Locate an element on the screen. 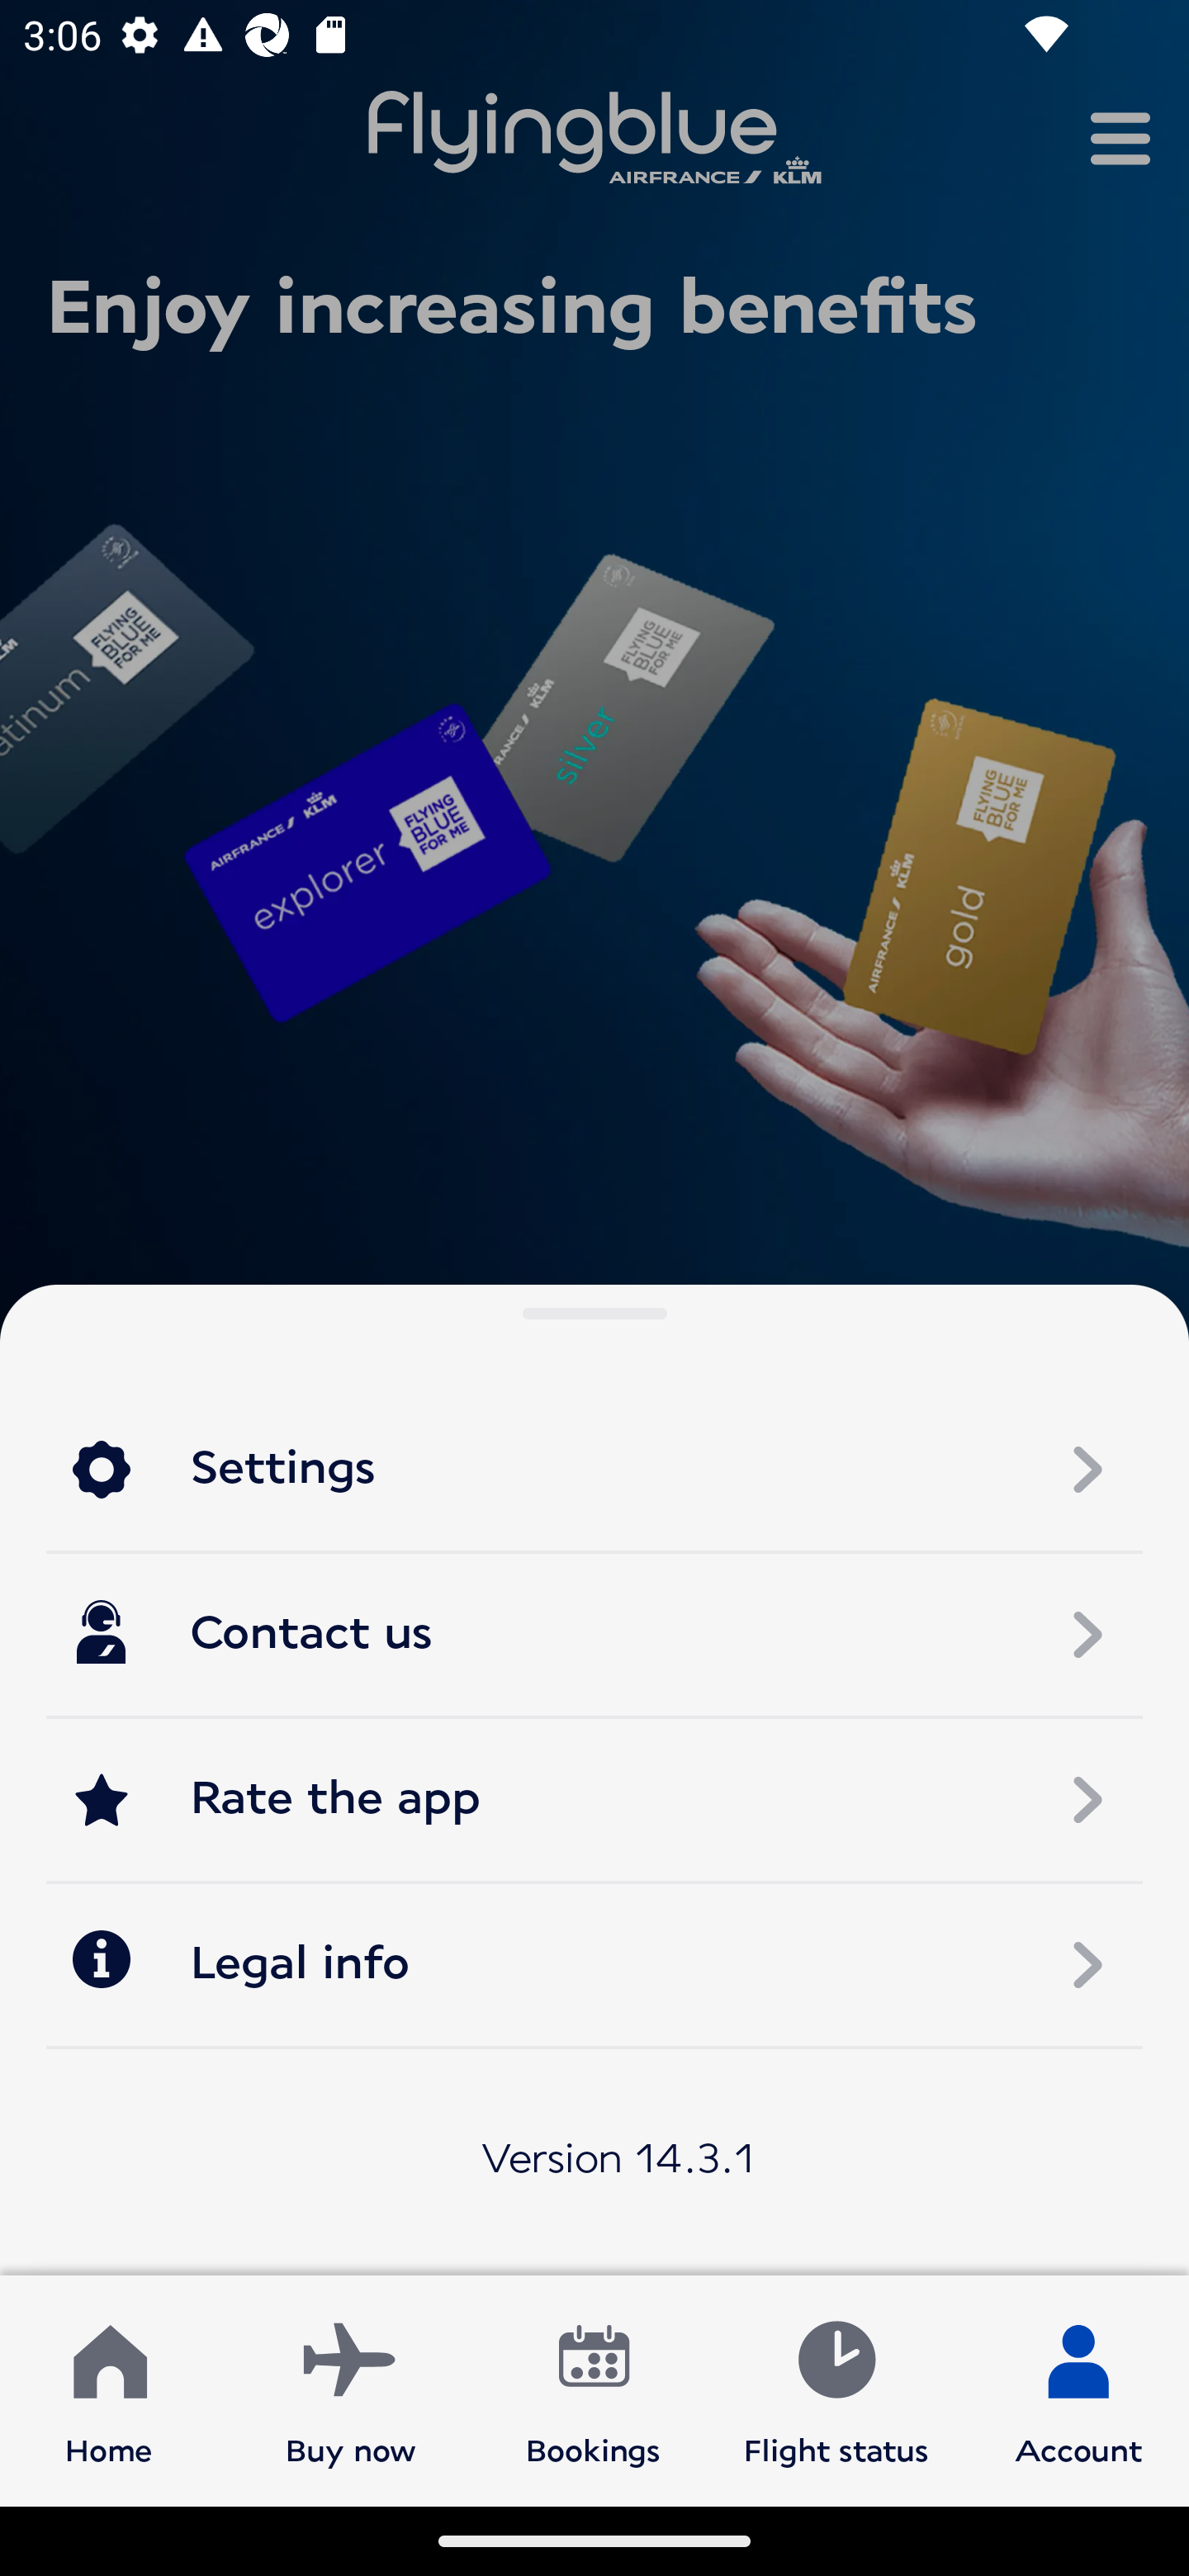  Flight status is located at coordinates (836, 2389).